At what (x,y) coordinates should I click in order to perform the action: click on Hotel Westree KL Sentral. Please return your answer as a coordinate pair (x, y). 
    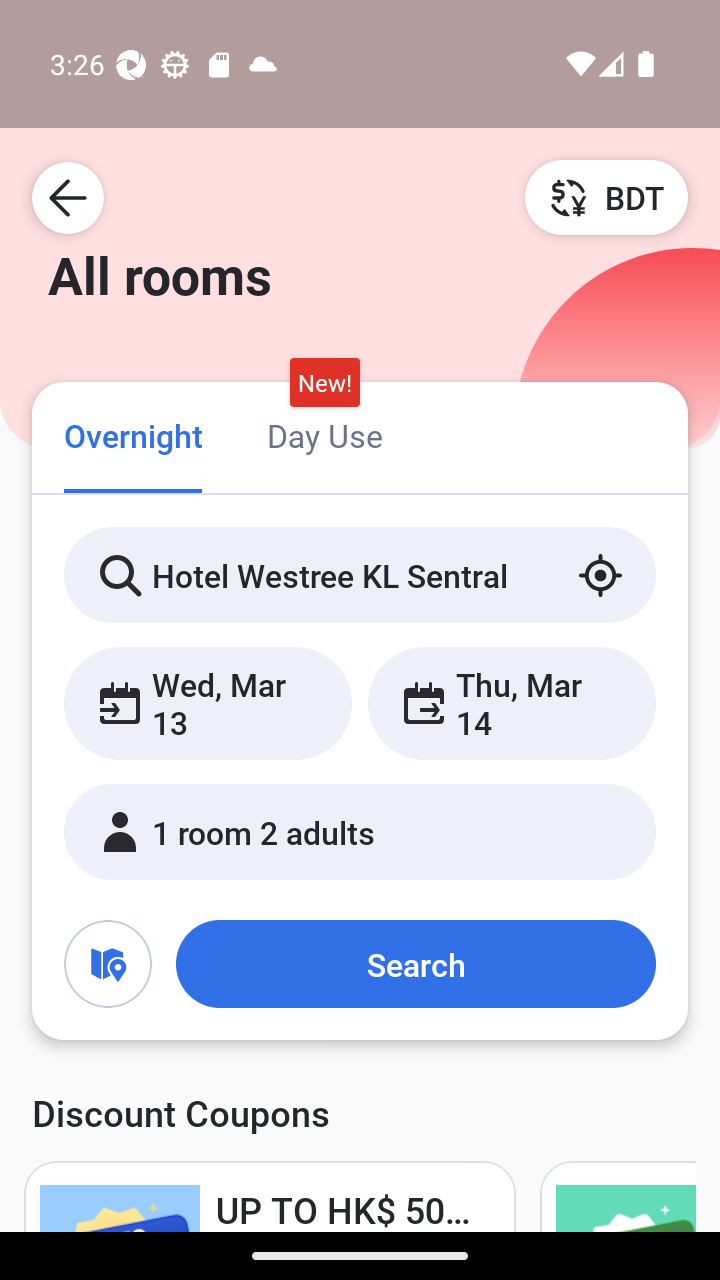
    Looking at the image, I should click on (360, 575).